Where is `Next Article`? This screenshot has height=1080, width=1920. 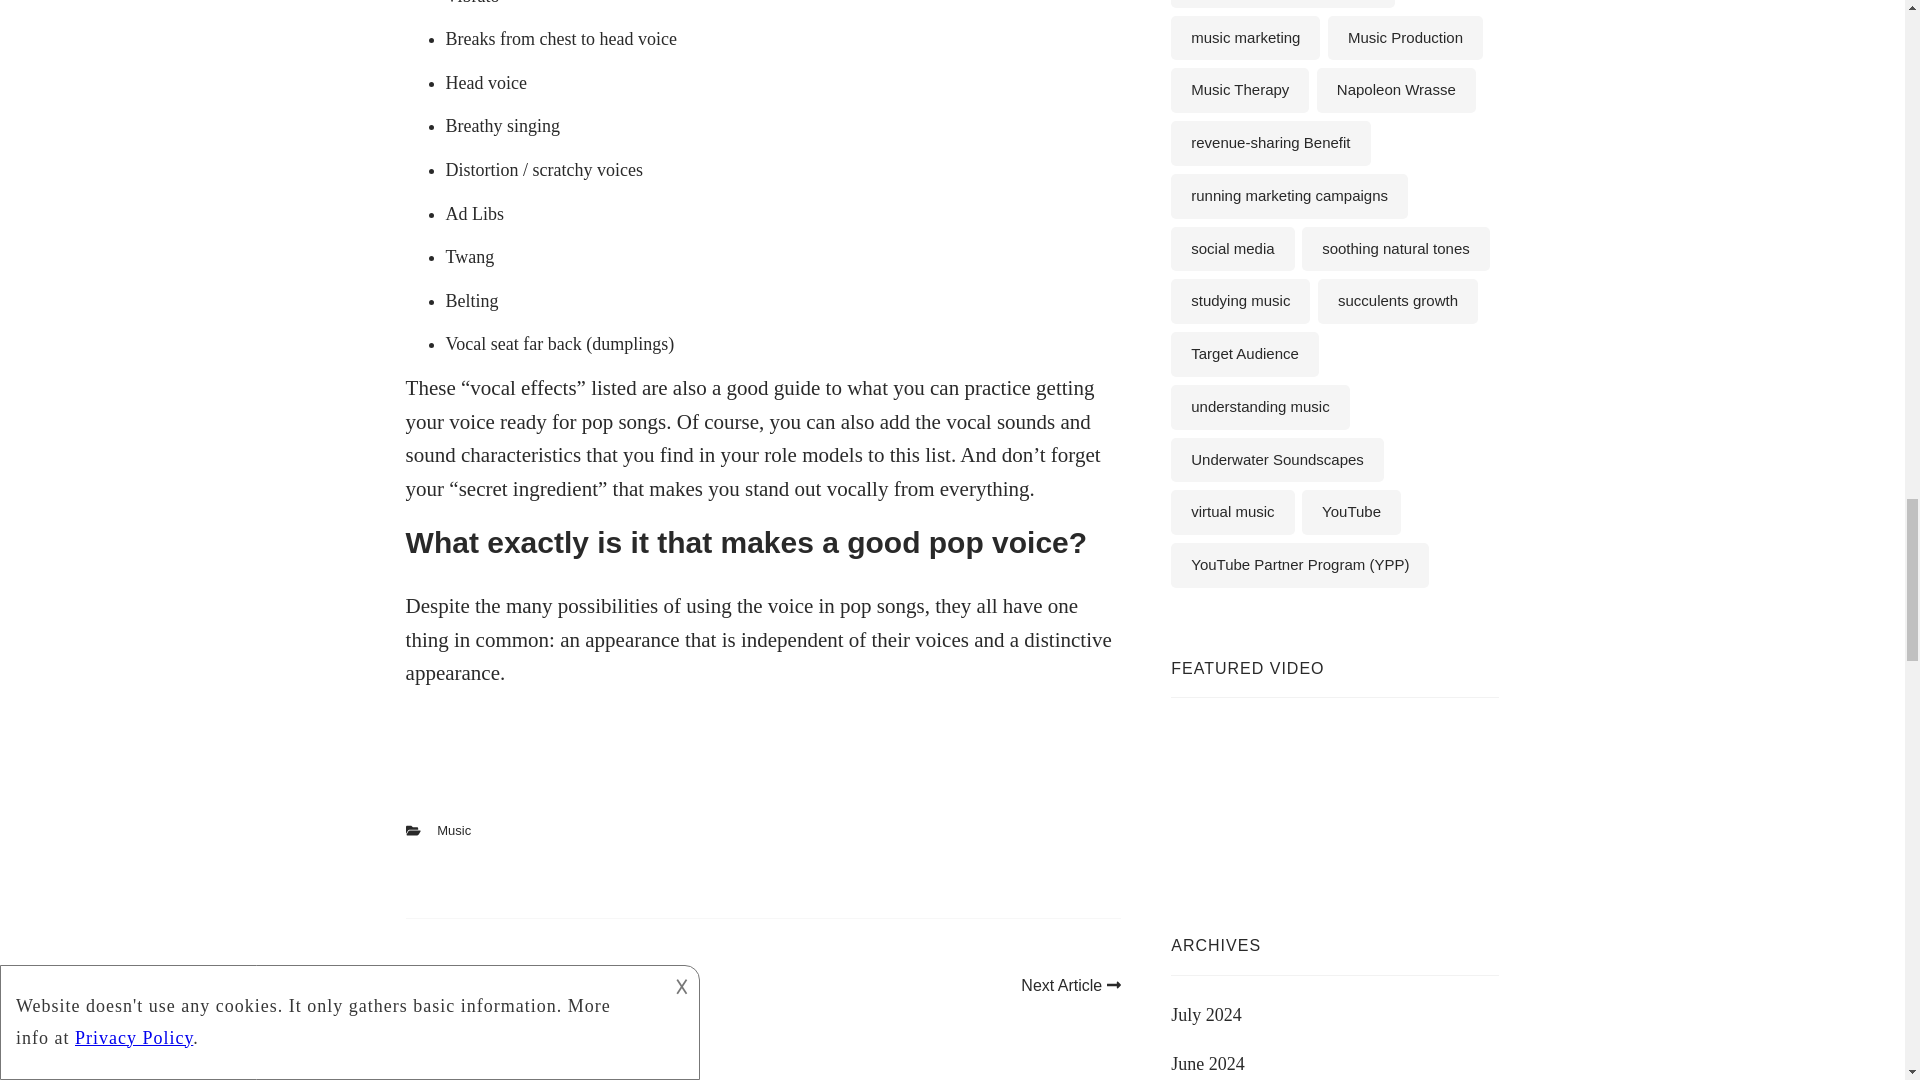
Next Article is located at coordinates (1071, 985).